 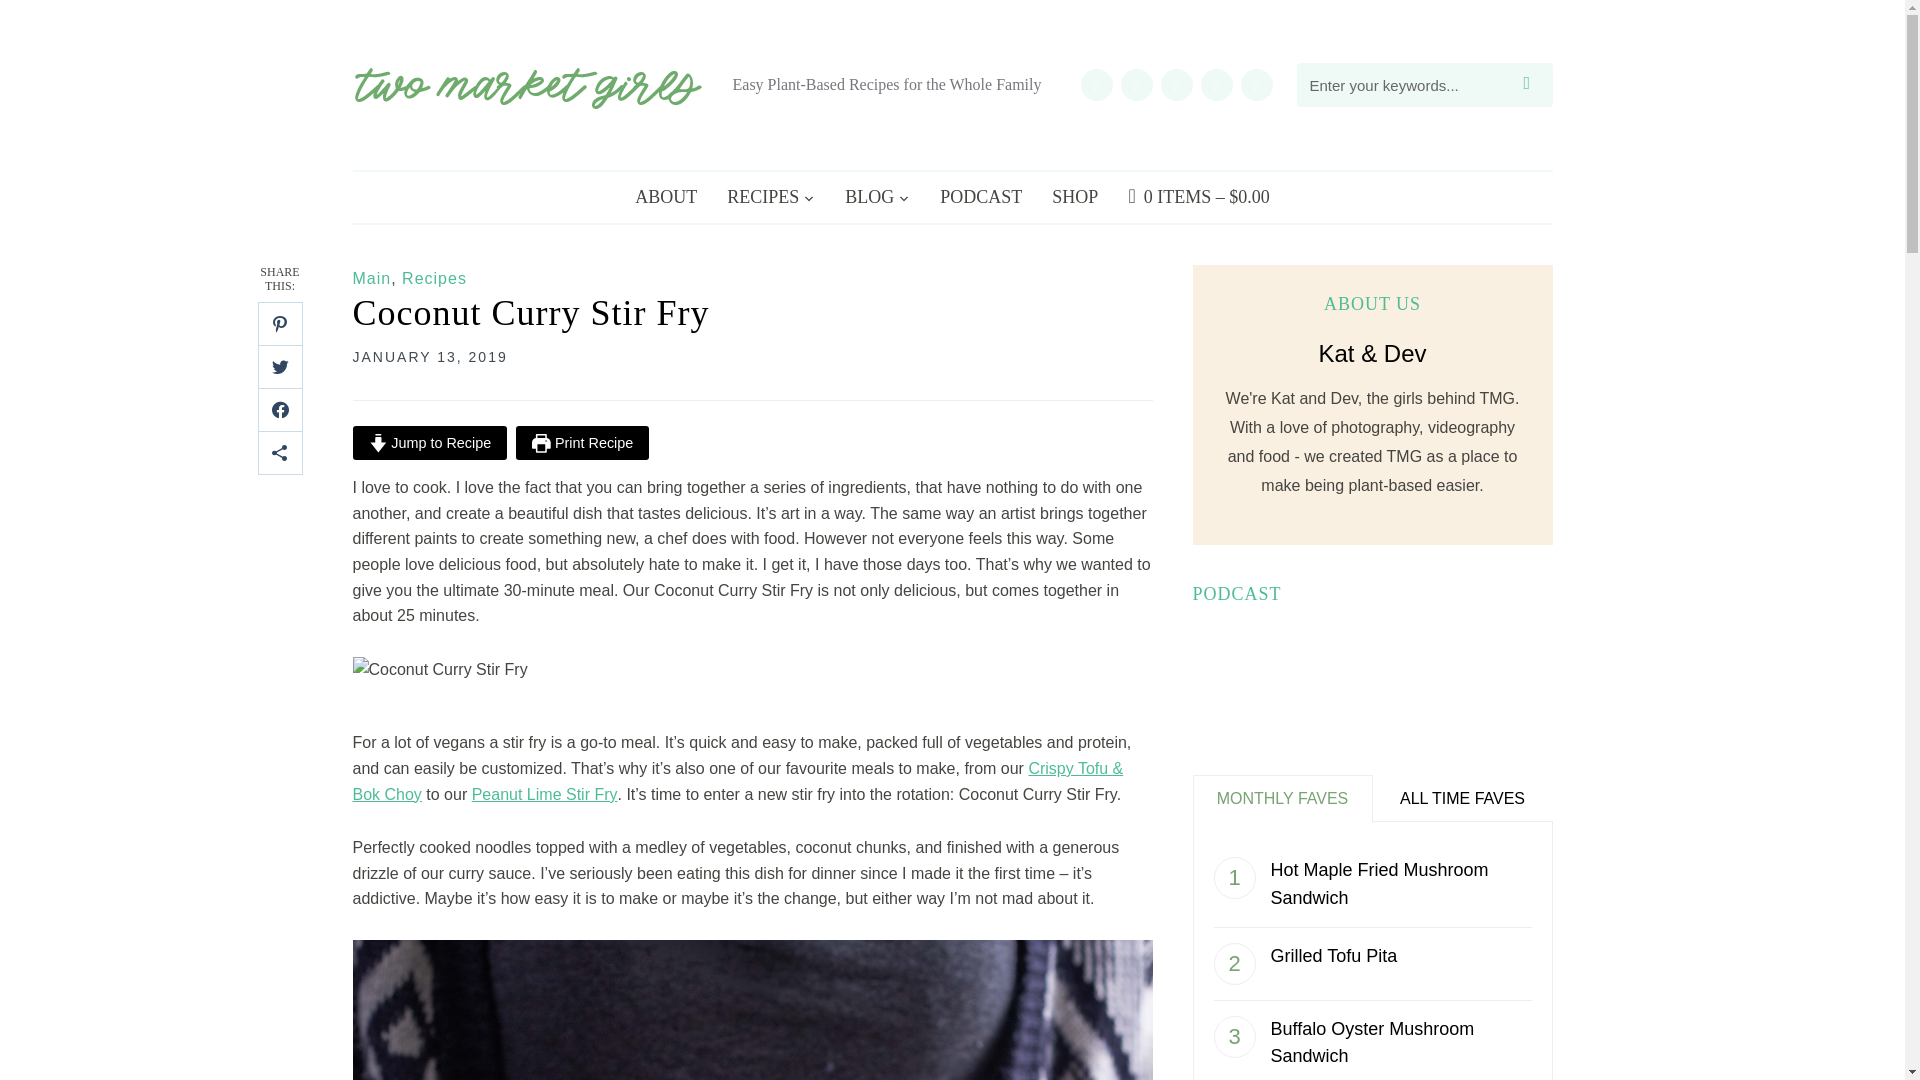 I want to click on Click to share on Facebook, so click(x=280, y=410).